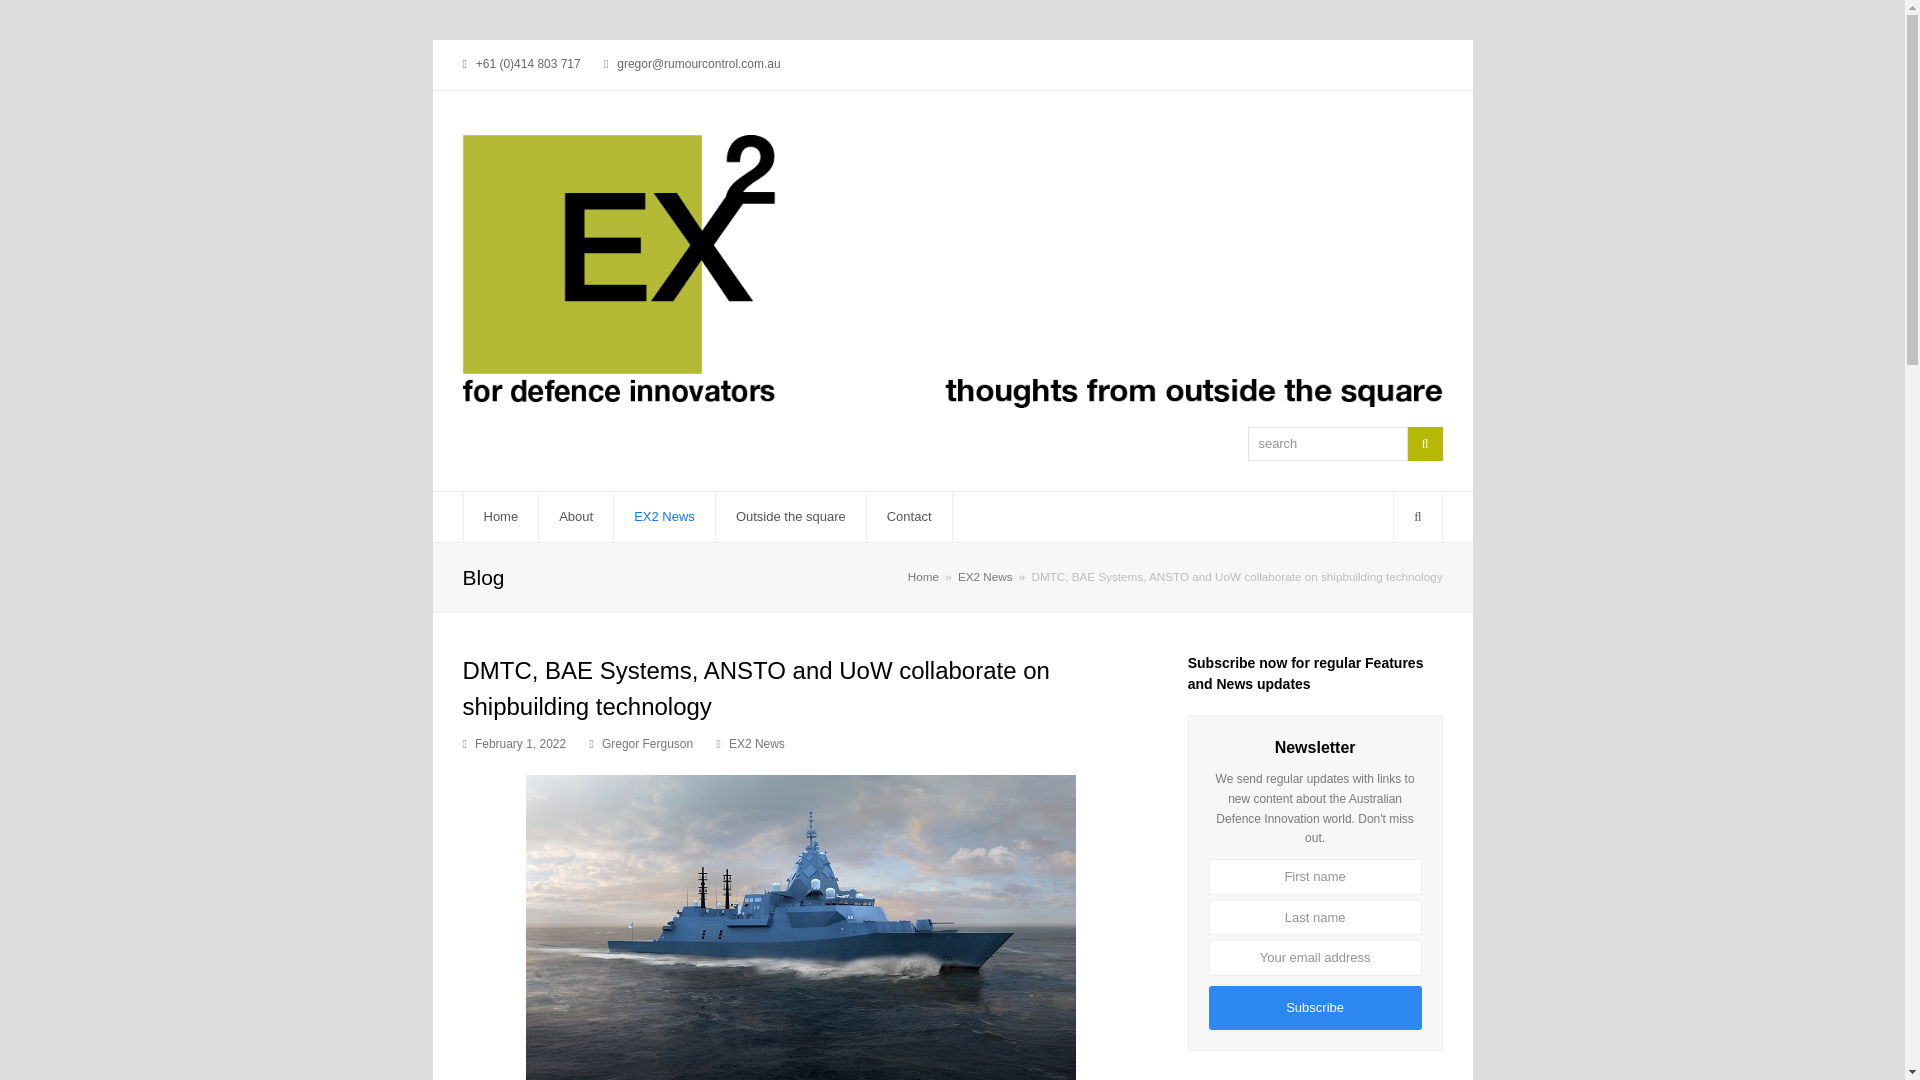 The height and width of the screenshot is (1080, 1920). What do you see at coordinates (923, 576) in the screenshot?
I see `Home` at bounding box center [923, 576].